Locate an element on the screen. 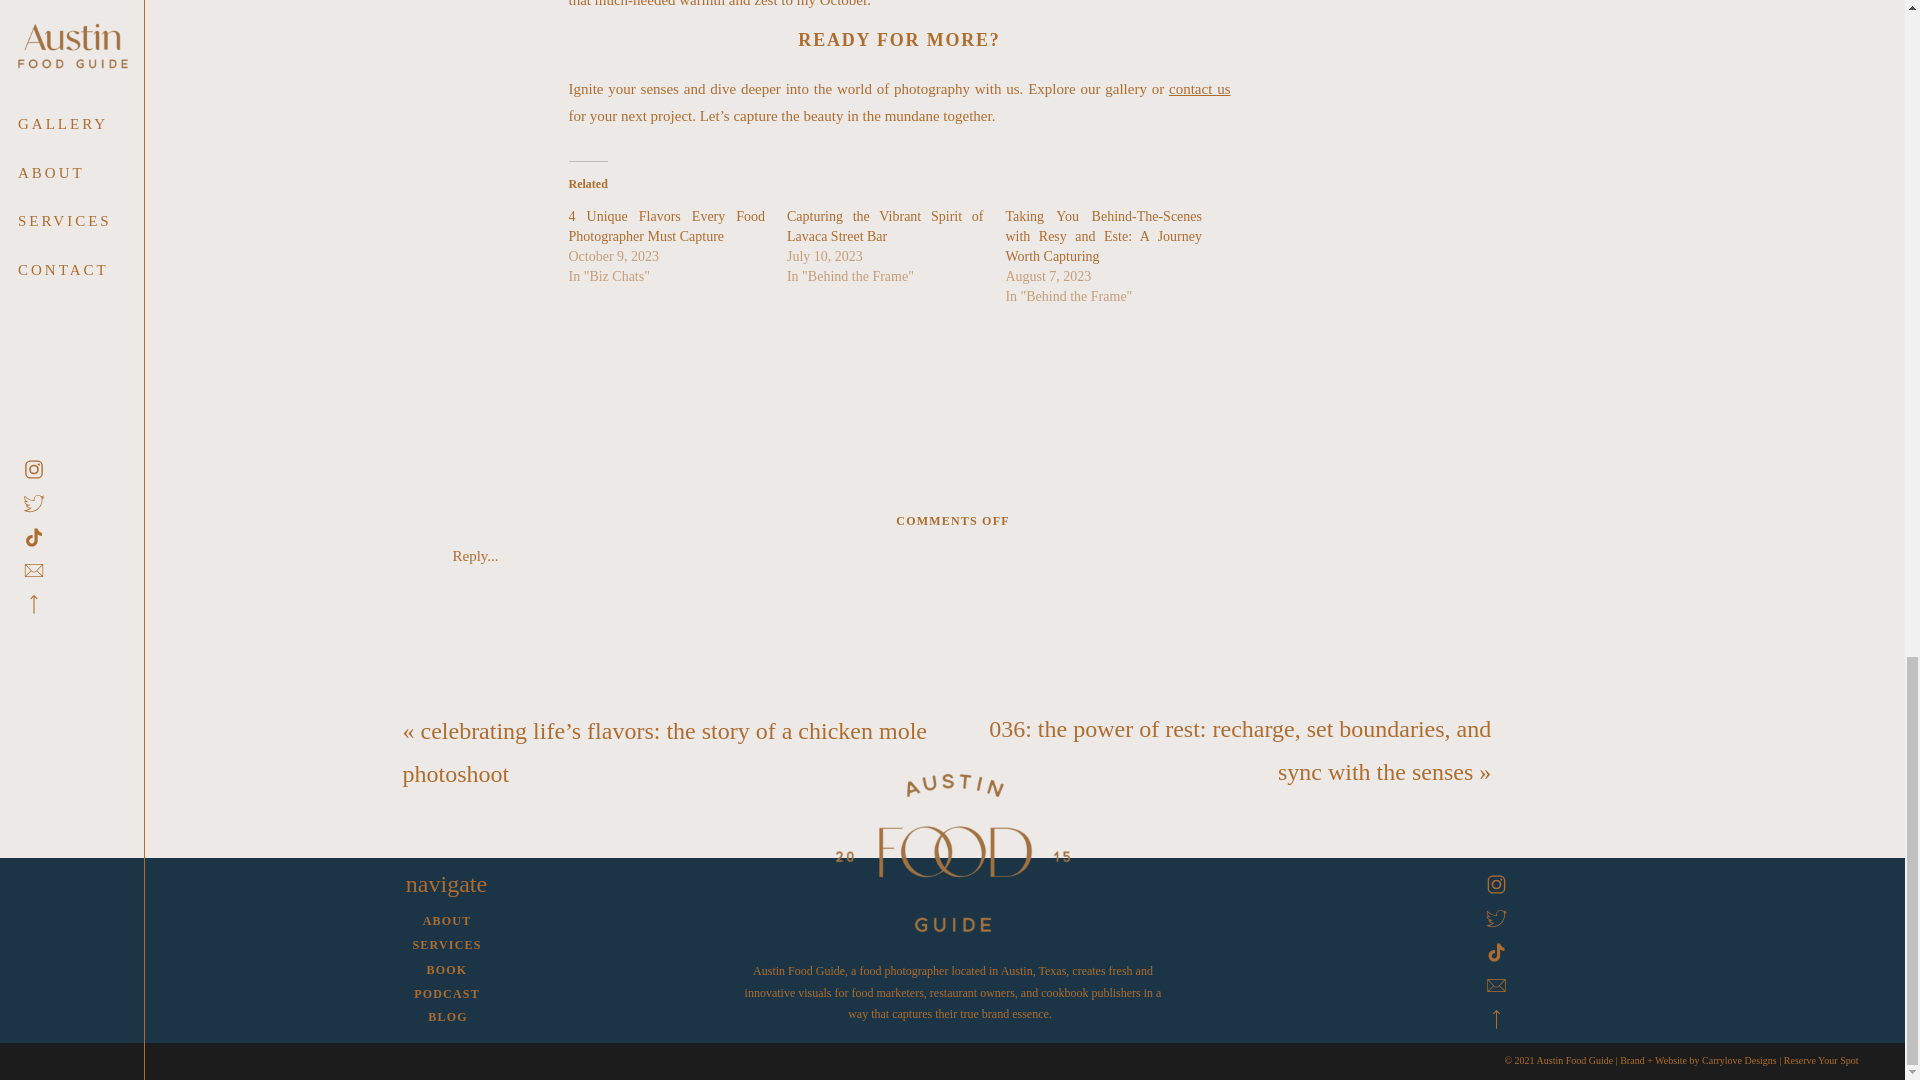 This screenshot has height=1080, width=1920. BLOG is located at coordinates (448, 1018).